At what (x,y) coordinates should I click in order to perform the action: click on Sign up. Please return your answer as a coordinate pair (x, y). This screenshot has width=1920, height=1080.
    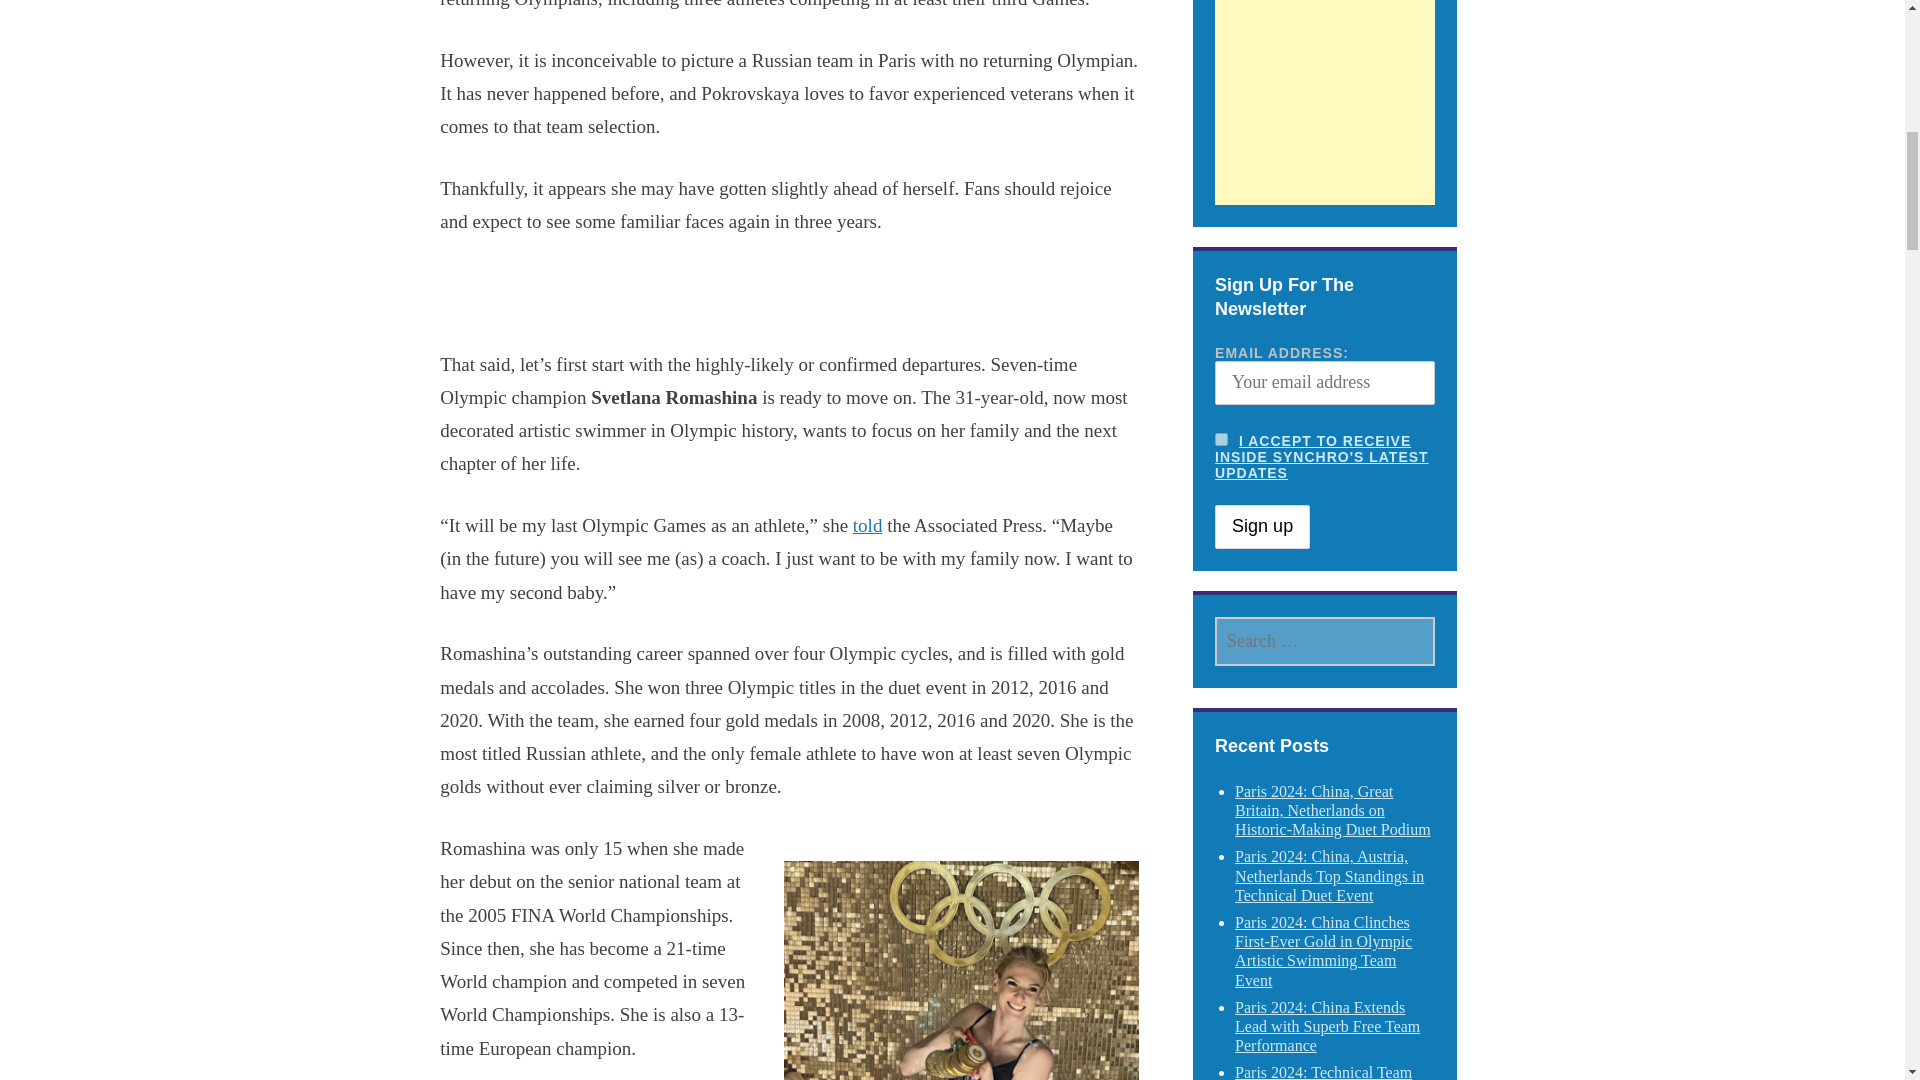
    Looking at the image, I should click on (1262, 526).